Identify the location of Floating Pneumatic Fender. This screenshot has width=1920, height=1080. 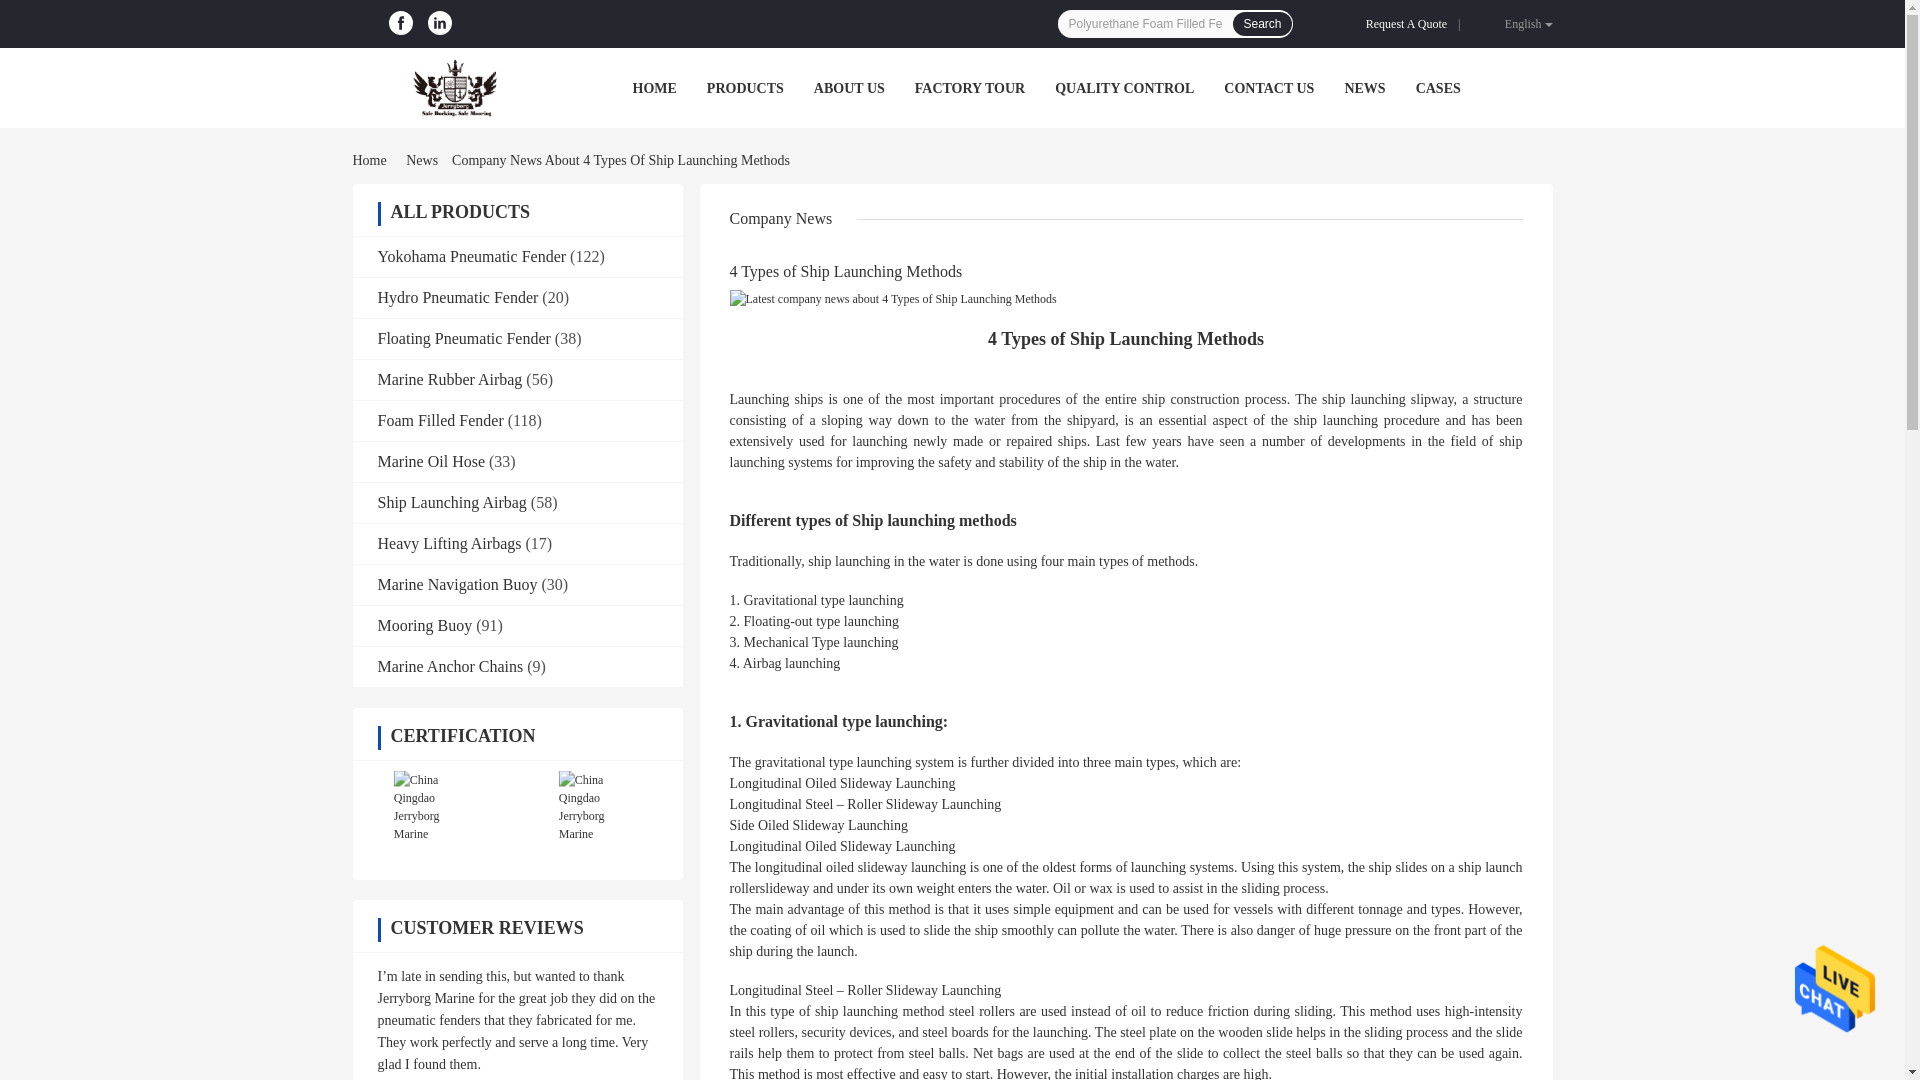
(464, 338).